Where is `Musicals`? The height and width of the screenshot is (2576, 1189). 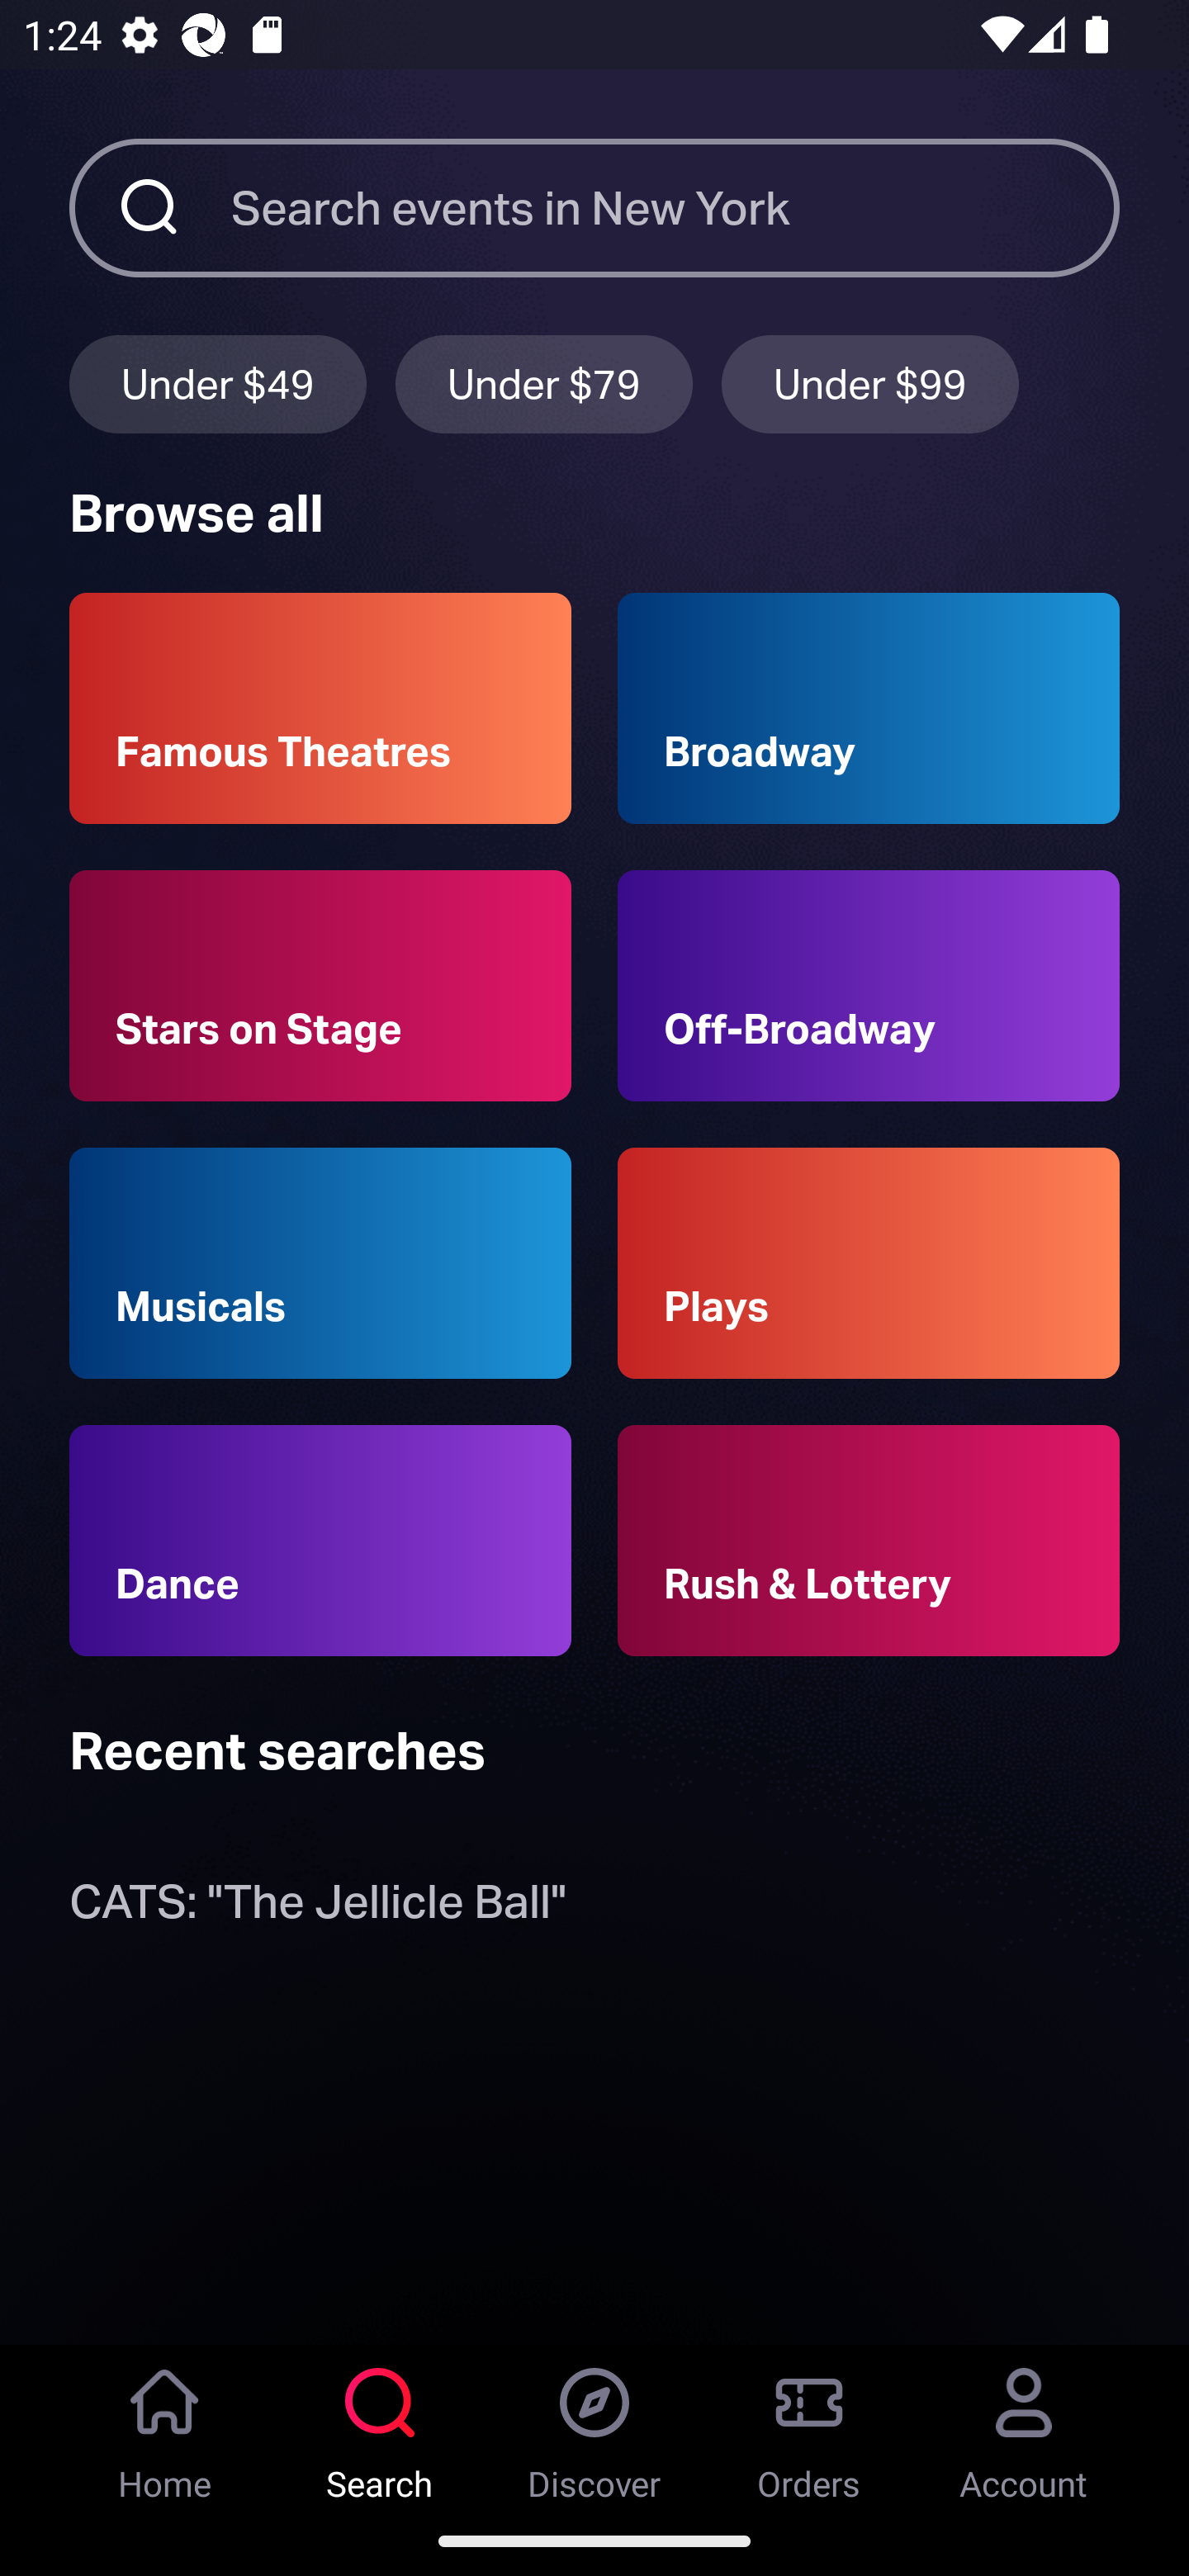
Musicals is located at coordinates (320, 1263).